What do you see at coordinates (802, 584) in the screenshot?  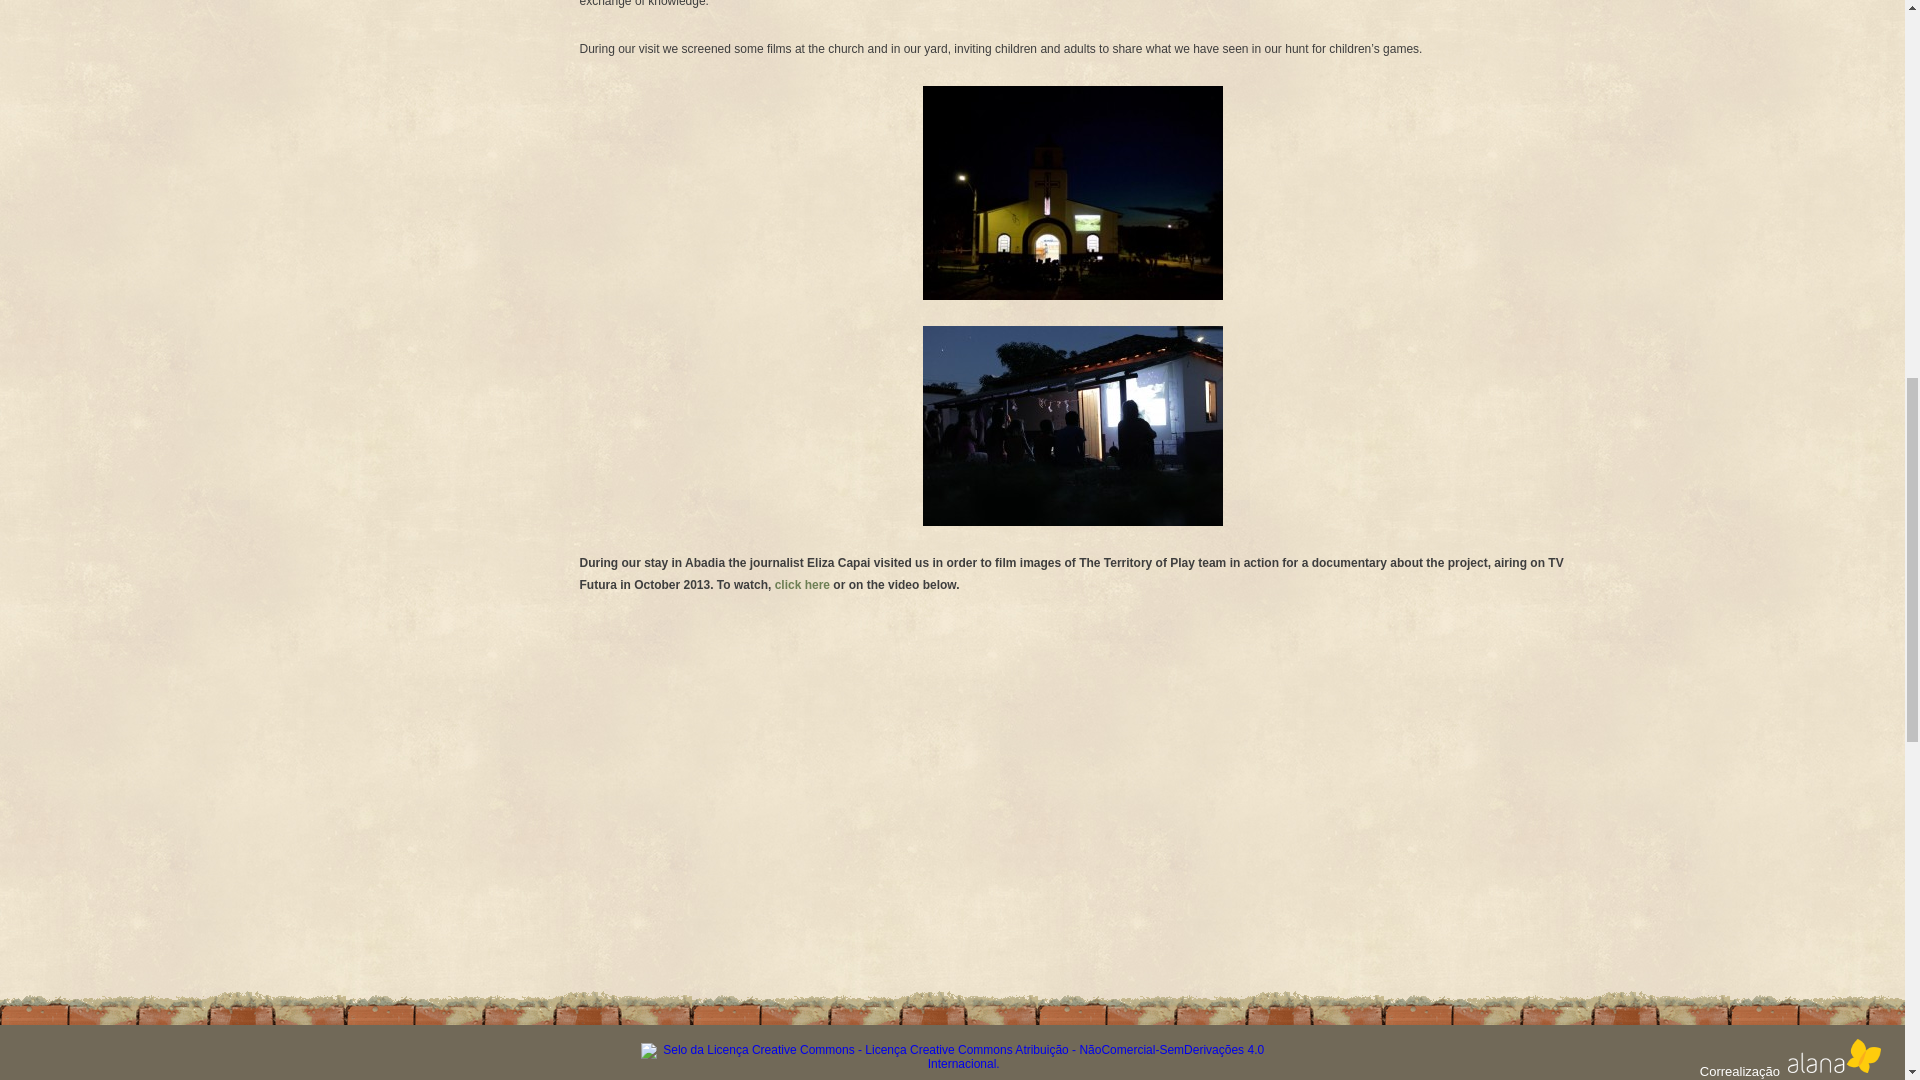 I see `click here` at bounding box center [802, 584].